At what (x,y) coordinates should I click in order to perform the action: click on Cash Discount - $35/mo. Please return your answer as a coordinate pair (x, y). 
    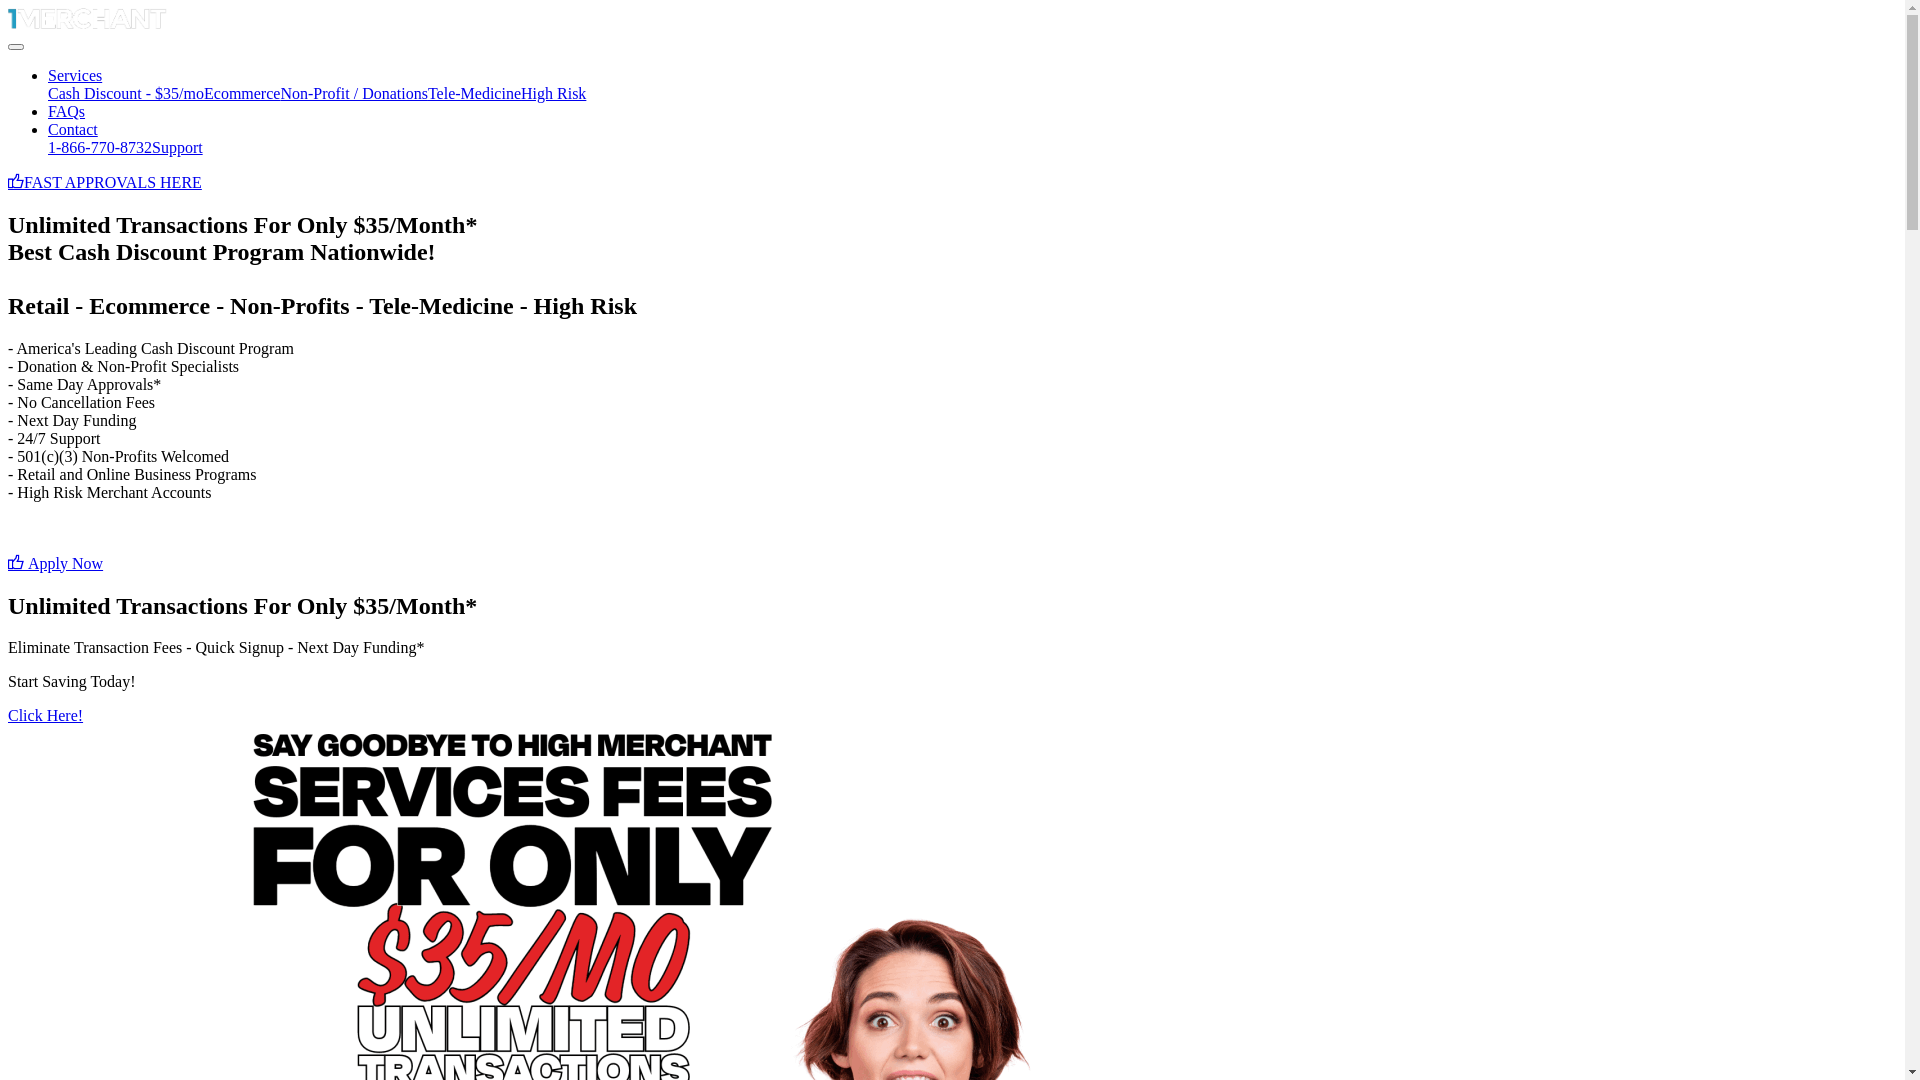
    Looking at the image, I should click on (126, 94).